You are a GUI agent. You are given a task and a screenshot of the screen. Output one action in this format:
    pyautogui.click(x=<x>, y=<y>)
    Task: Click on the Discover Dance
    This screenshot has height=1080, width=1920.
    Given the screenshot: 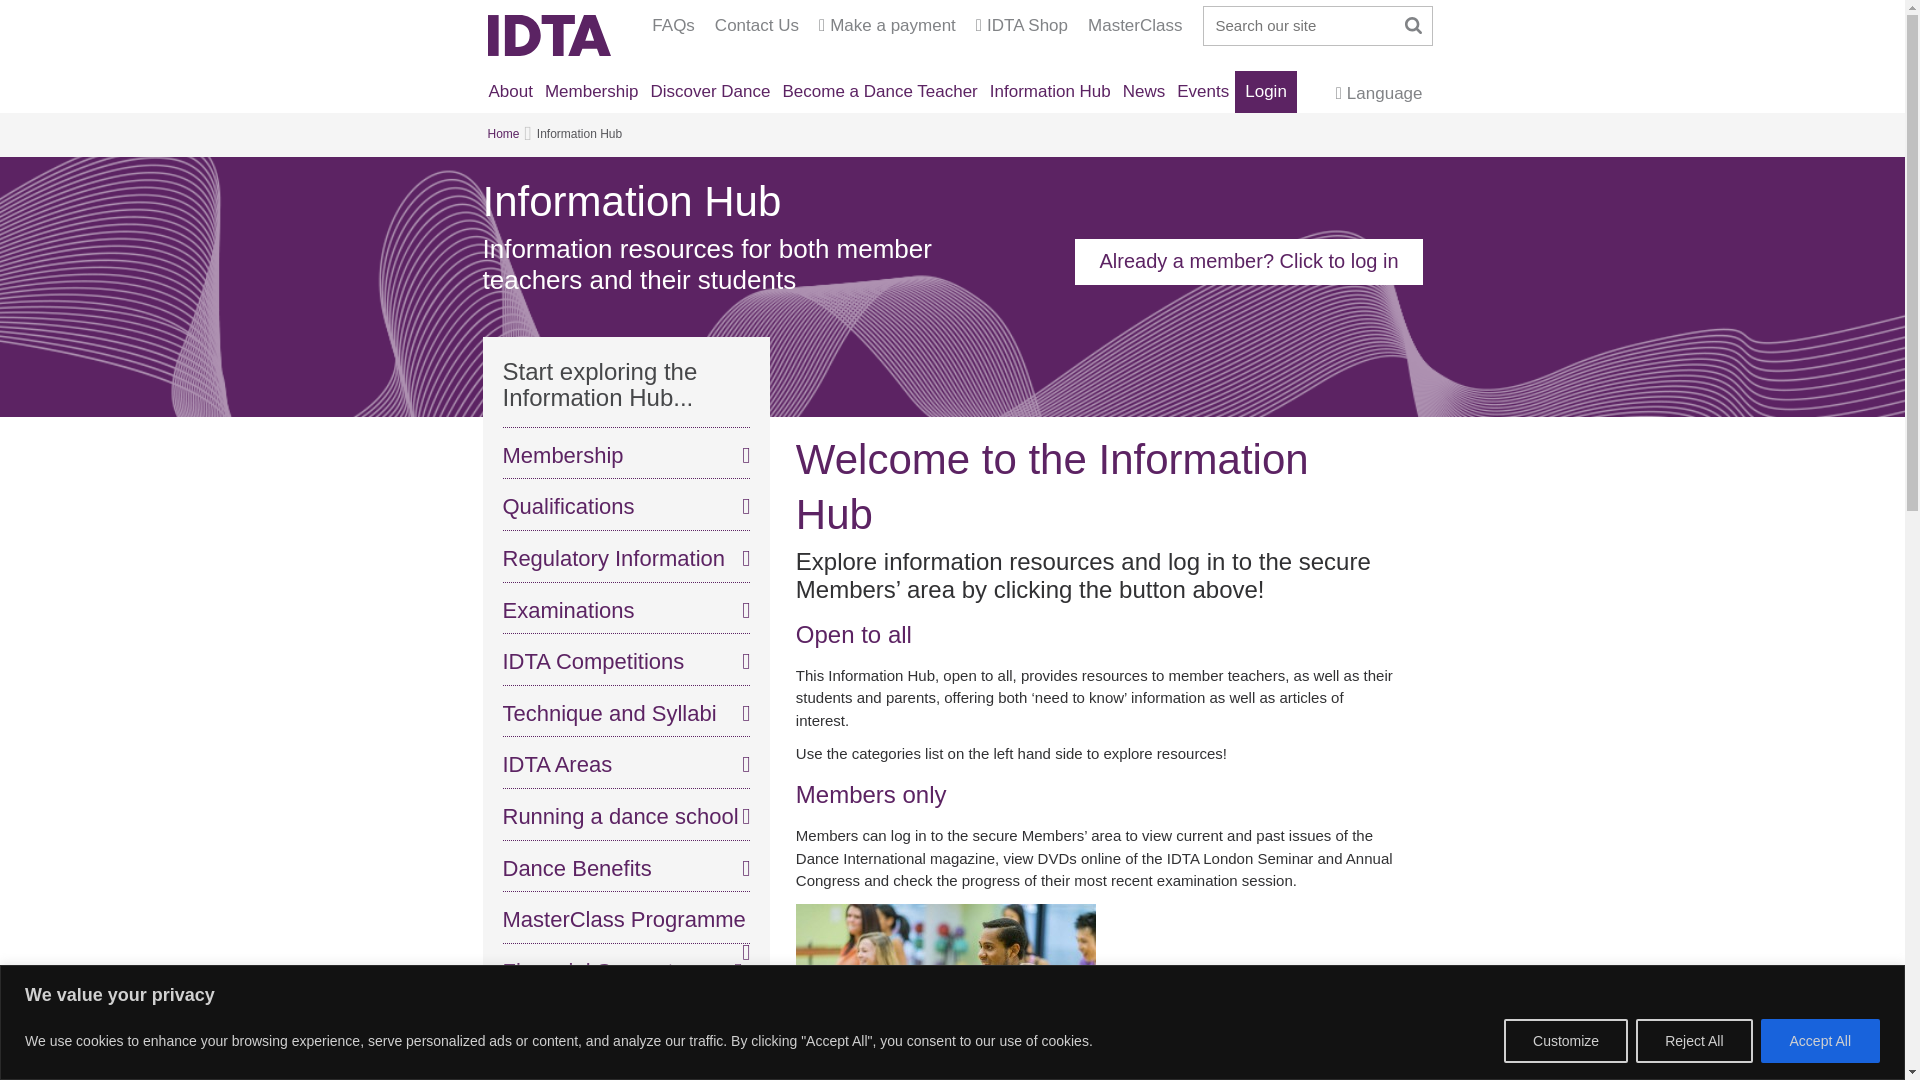 What is the action you would take?
    pyautogui.click(x=709, y=92)
    